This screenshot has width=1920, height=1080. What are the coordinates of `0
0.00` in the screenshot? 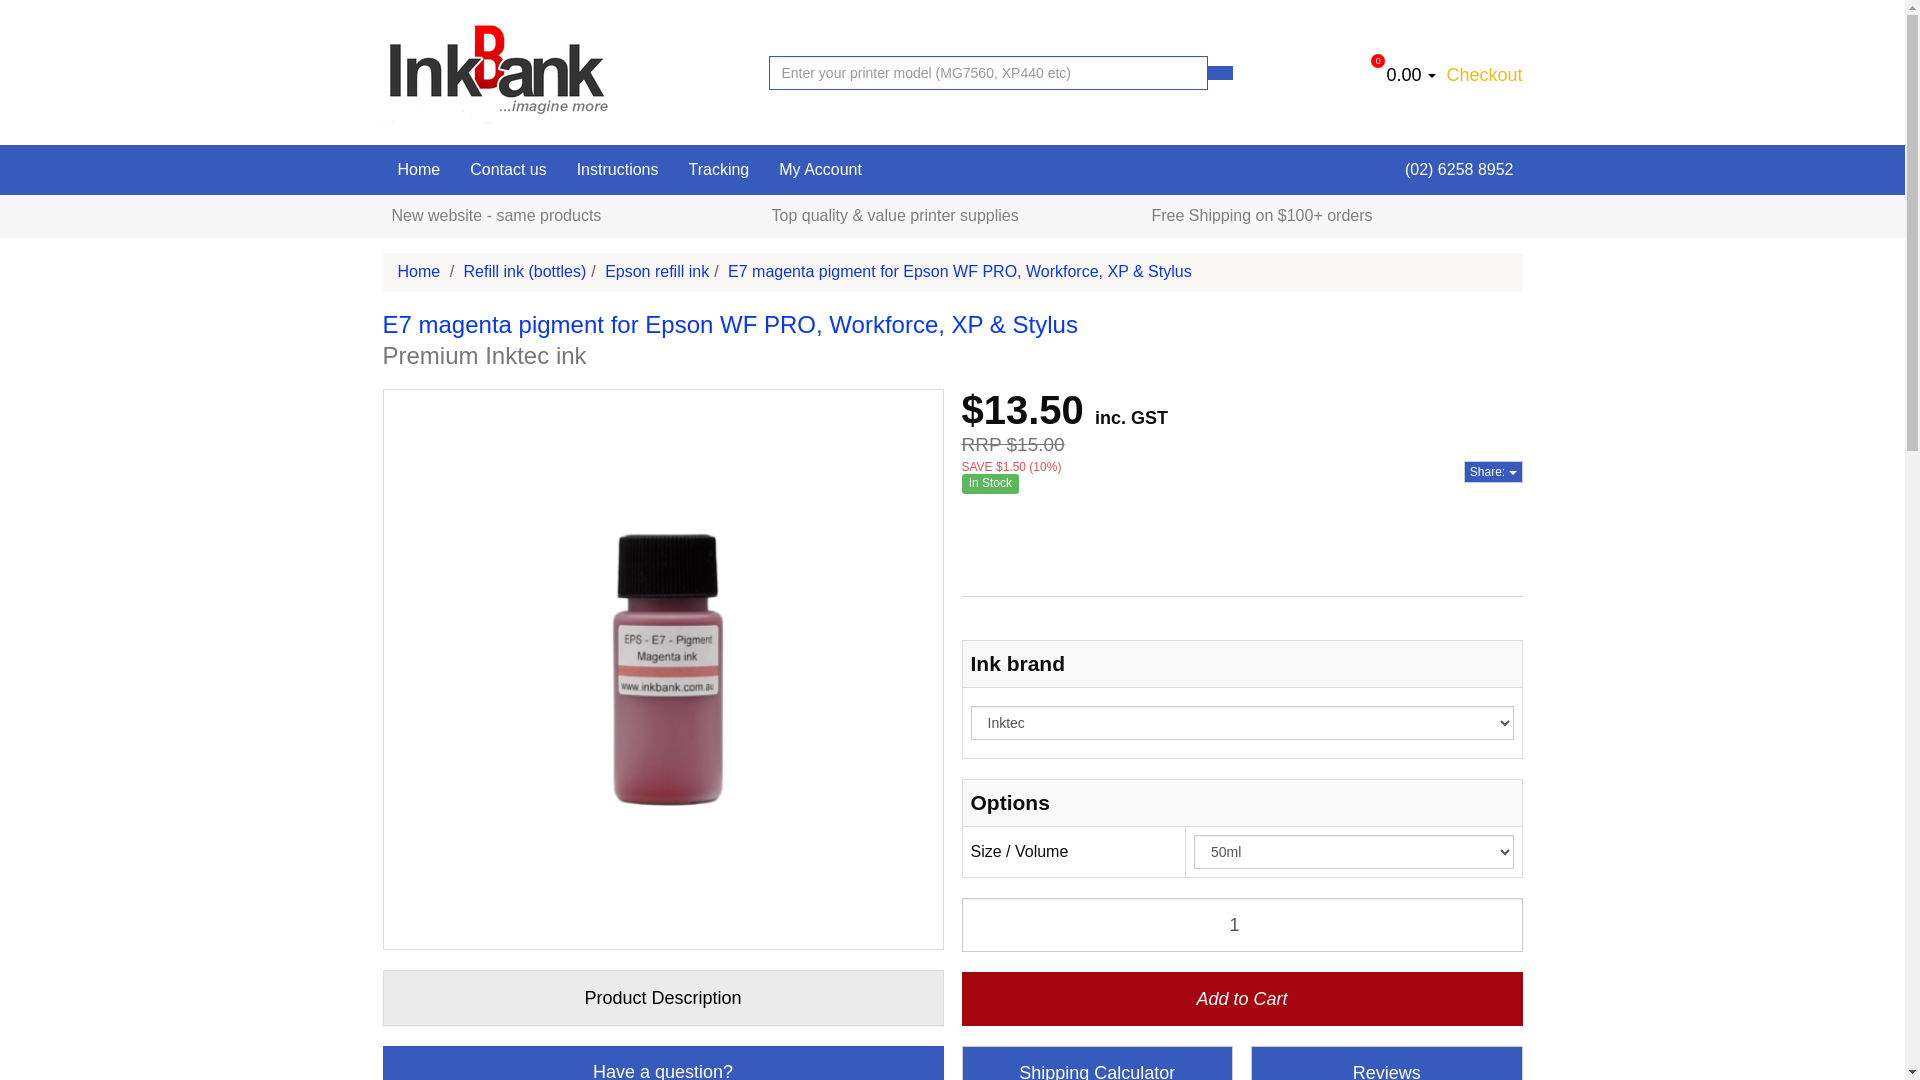 It's located at (1414, 75).